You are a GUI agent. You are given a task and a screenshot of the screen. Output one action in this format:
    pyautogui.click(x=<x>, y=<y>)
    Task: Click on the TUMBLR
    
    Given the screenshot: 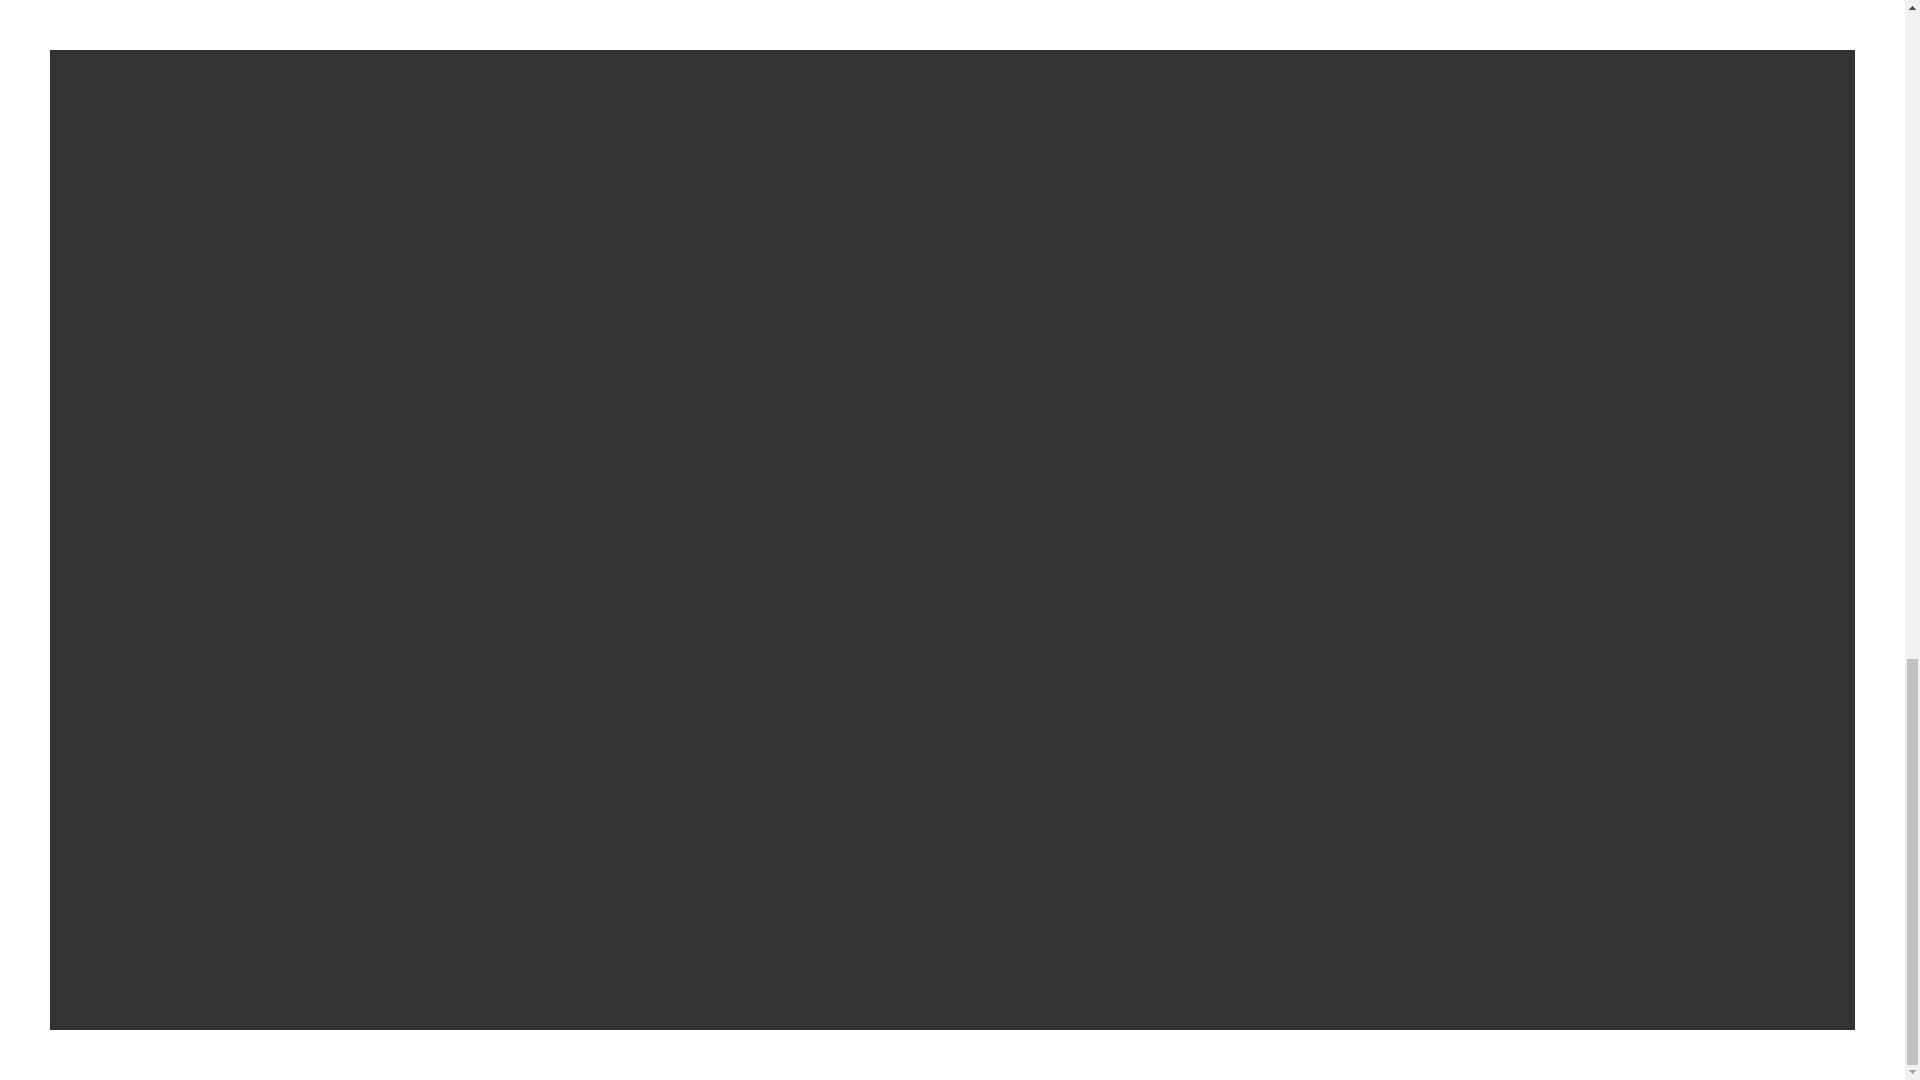 What is the action you would take?
    pyautogui.click(x=733, y=683)
    